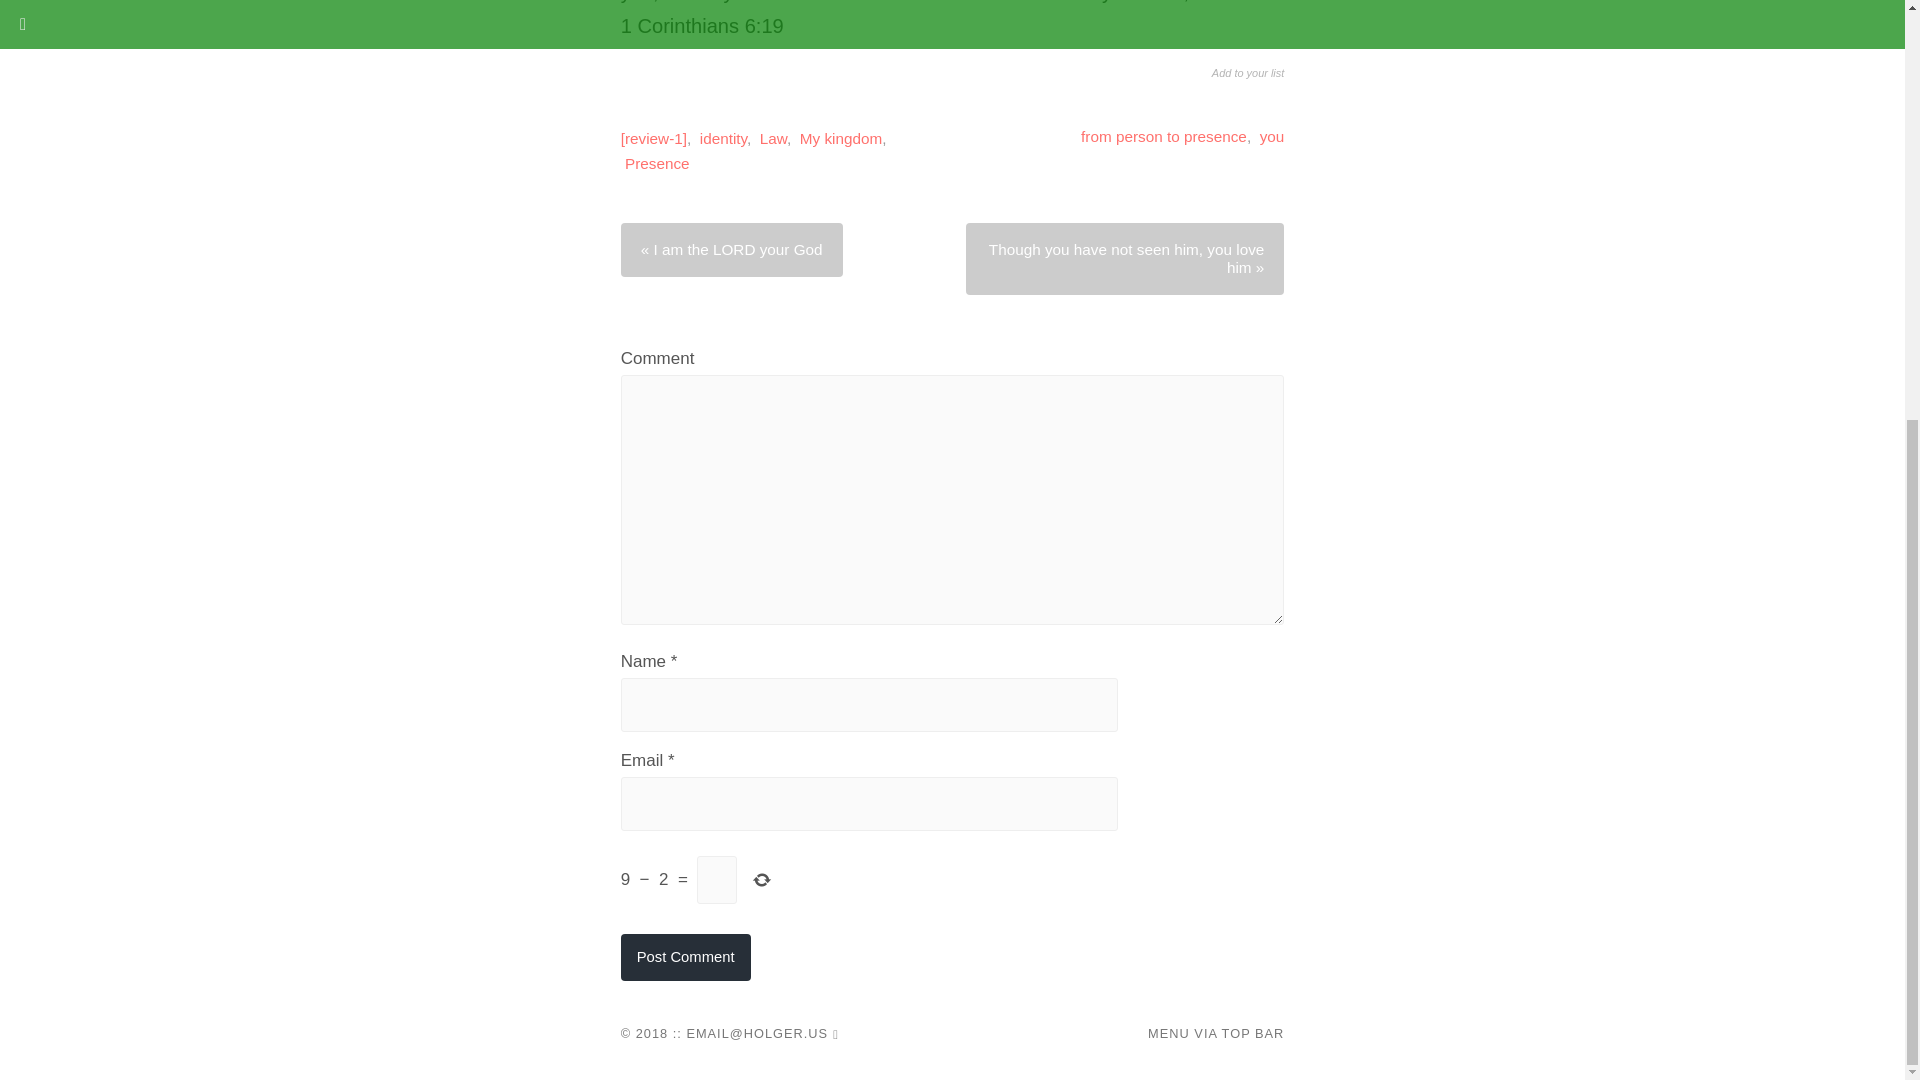 This screenshot has width=1920, height=1080. Describe the element at coordinates (1163, 136) in the screenshot. I see `from person to presence` at that location.